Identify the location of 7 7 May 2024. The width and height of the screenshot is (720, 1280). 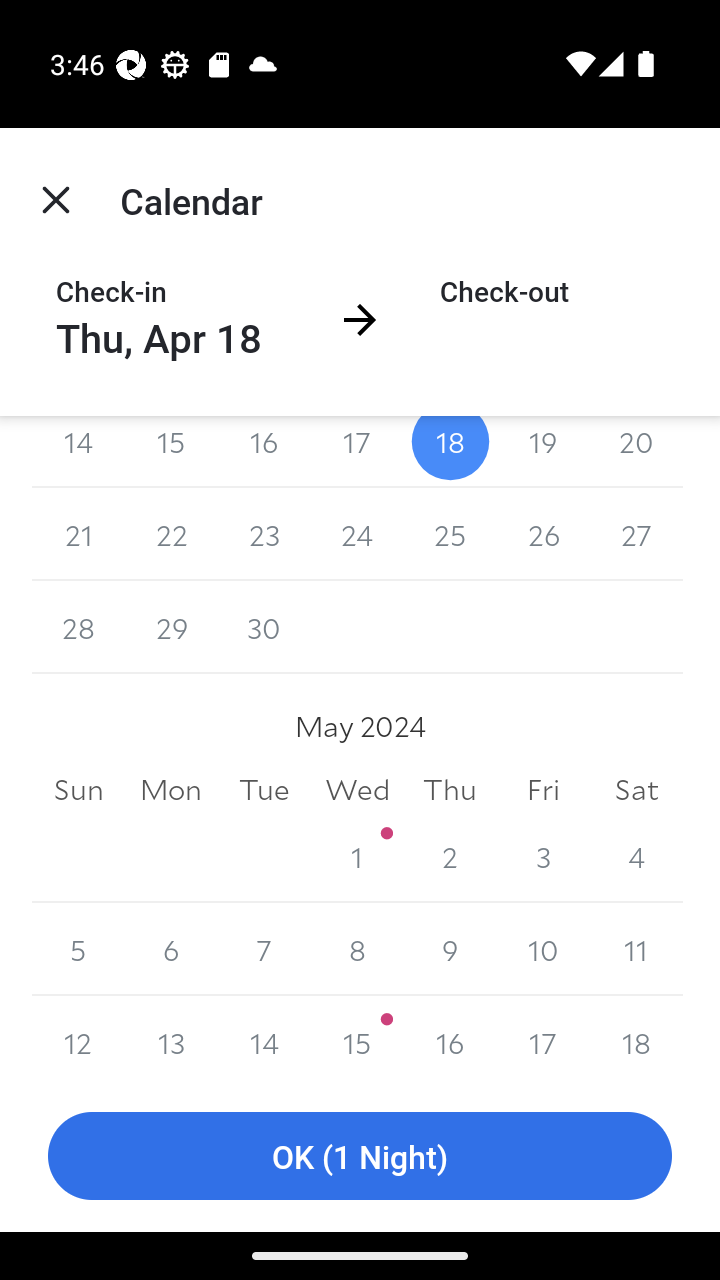
(264, 948).